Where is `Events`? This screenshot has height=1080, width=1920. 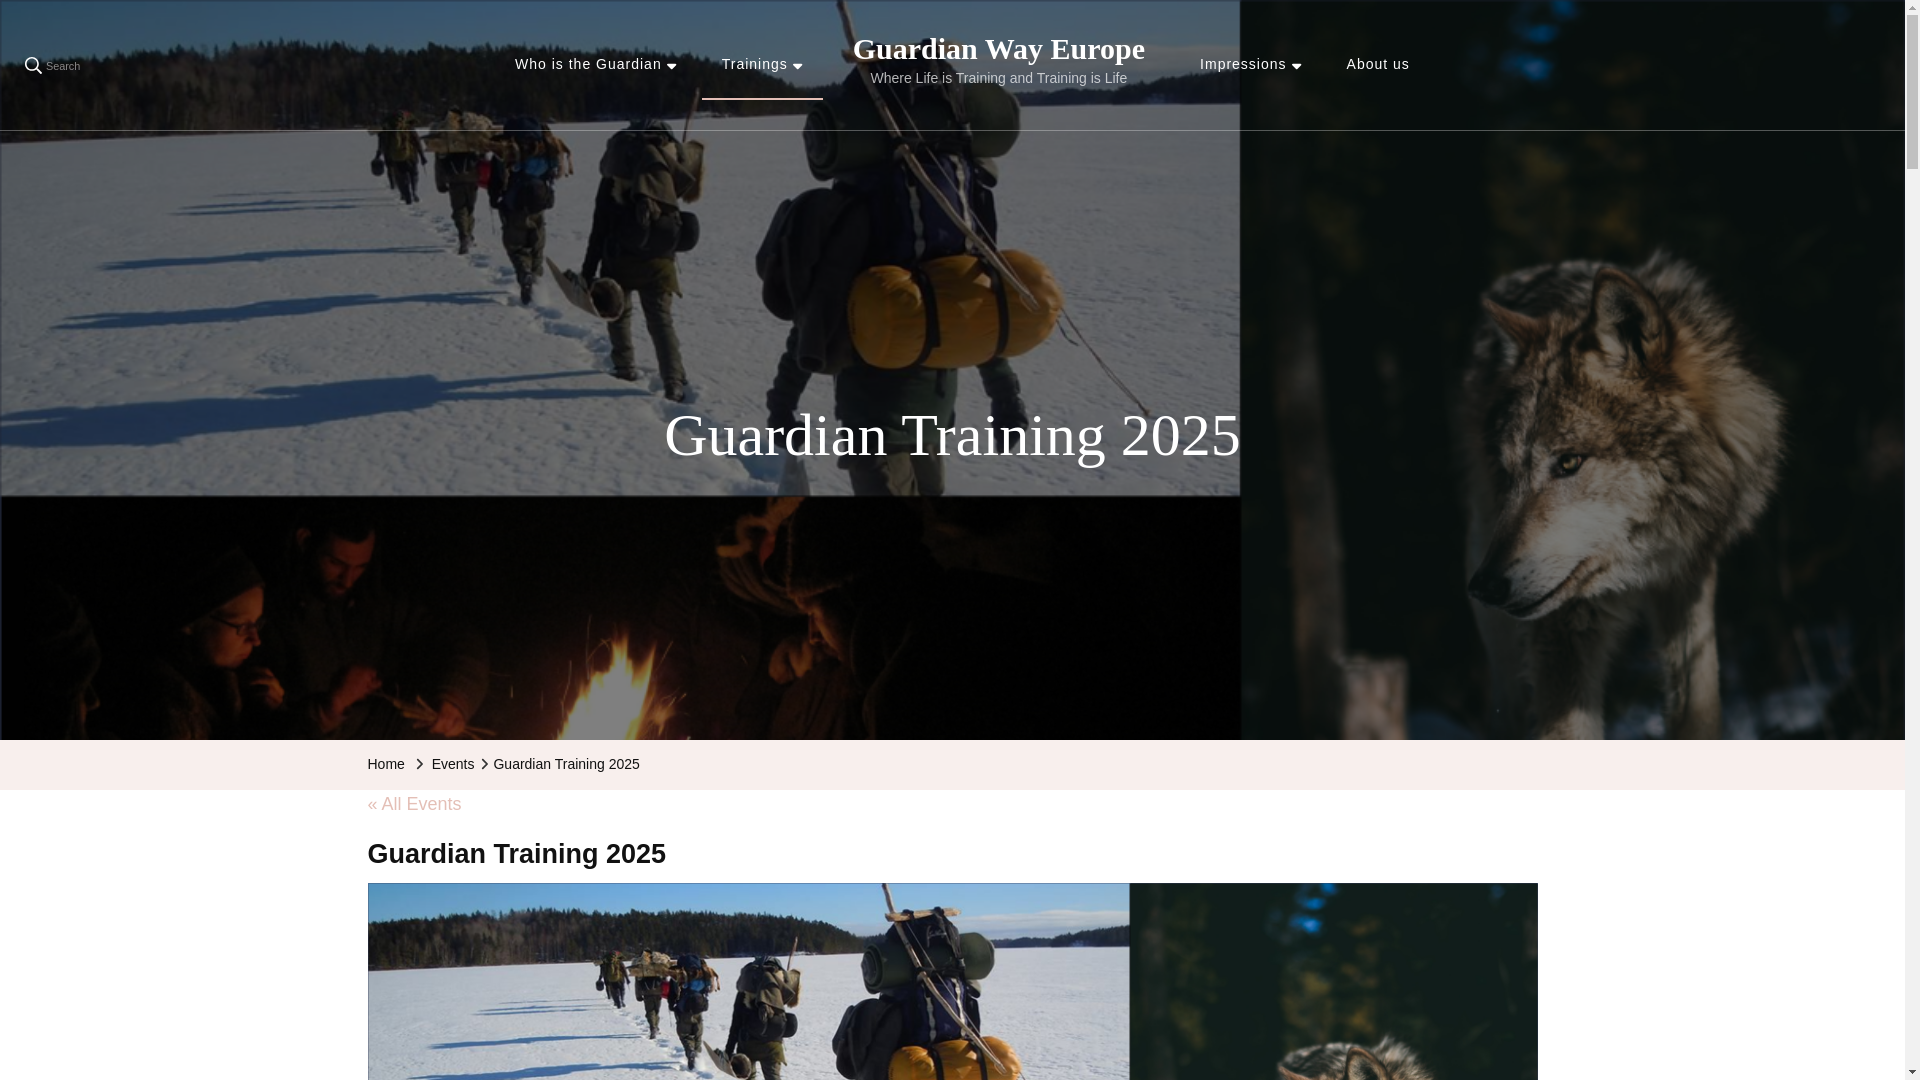 Events is located at coordinates (453, 764).